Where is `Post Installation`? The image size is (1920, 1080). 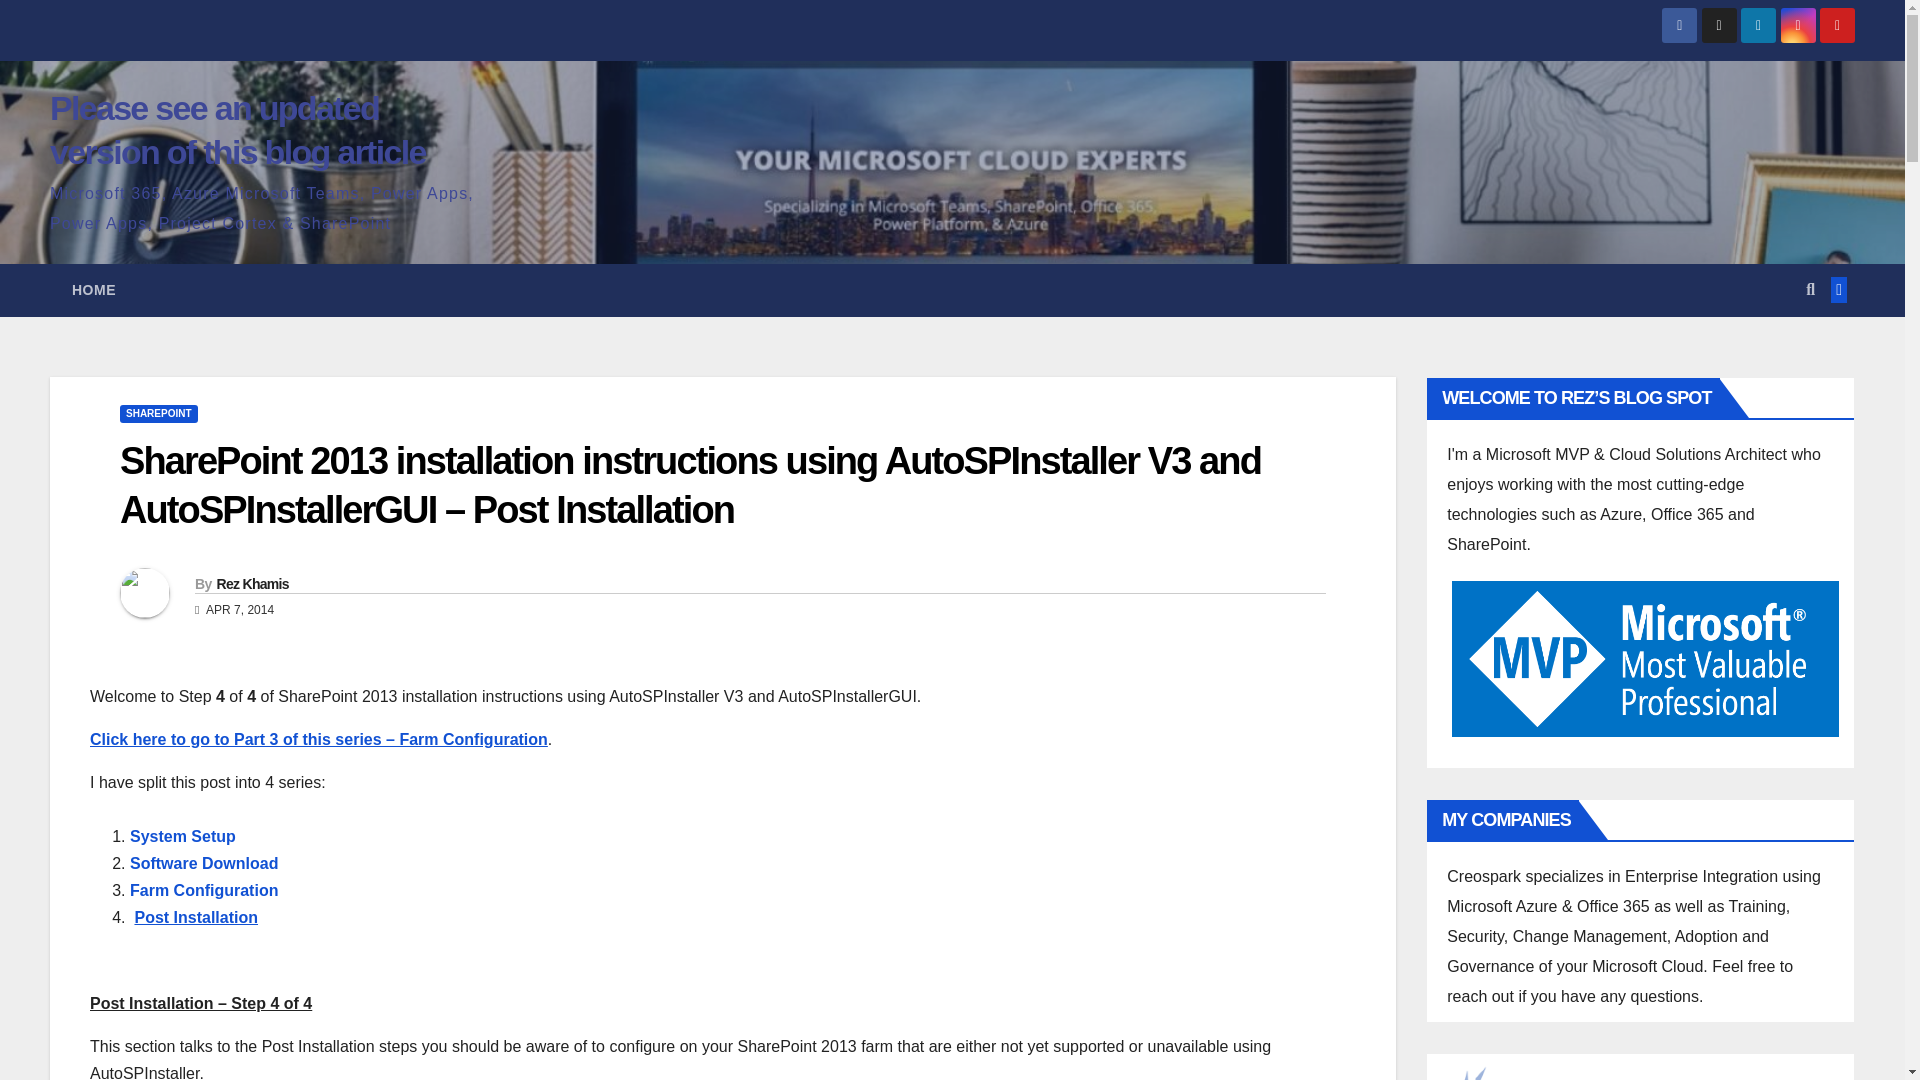 Post Installation is located at coordinates (196, 917).